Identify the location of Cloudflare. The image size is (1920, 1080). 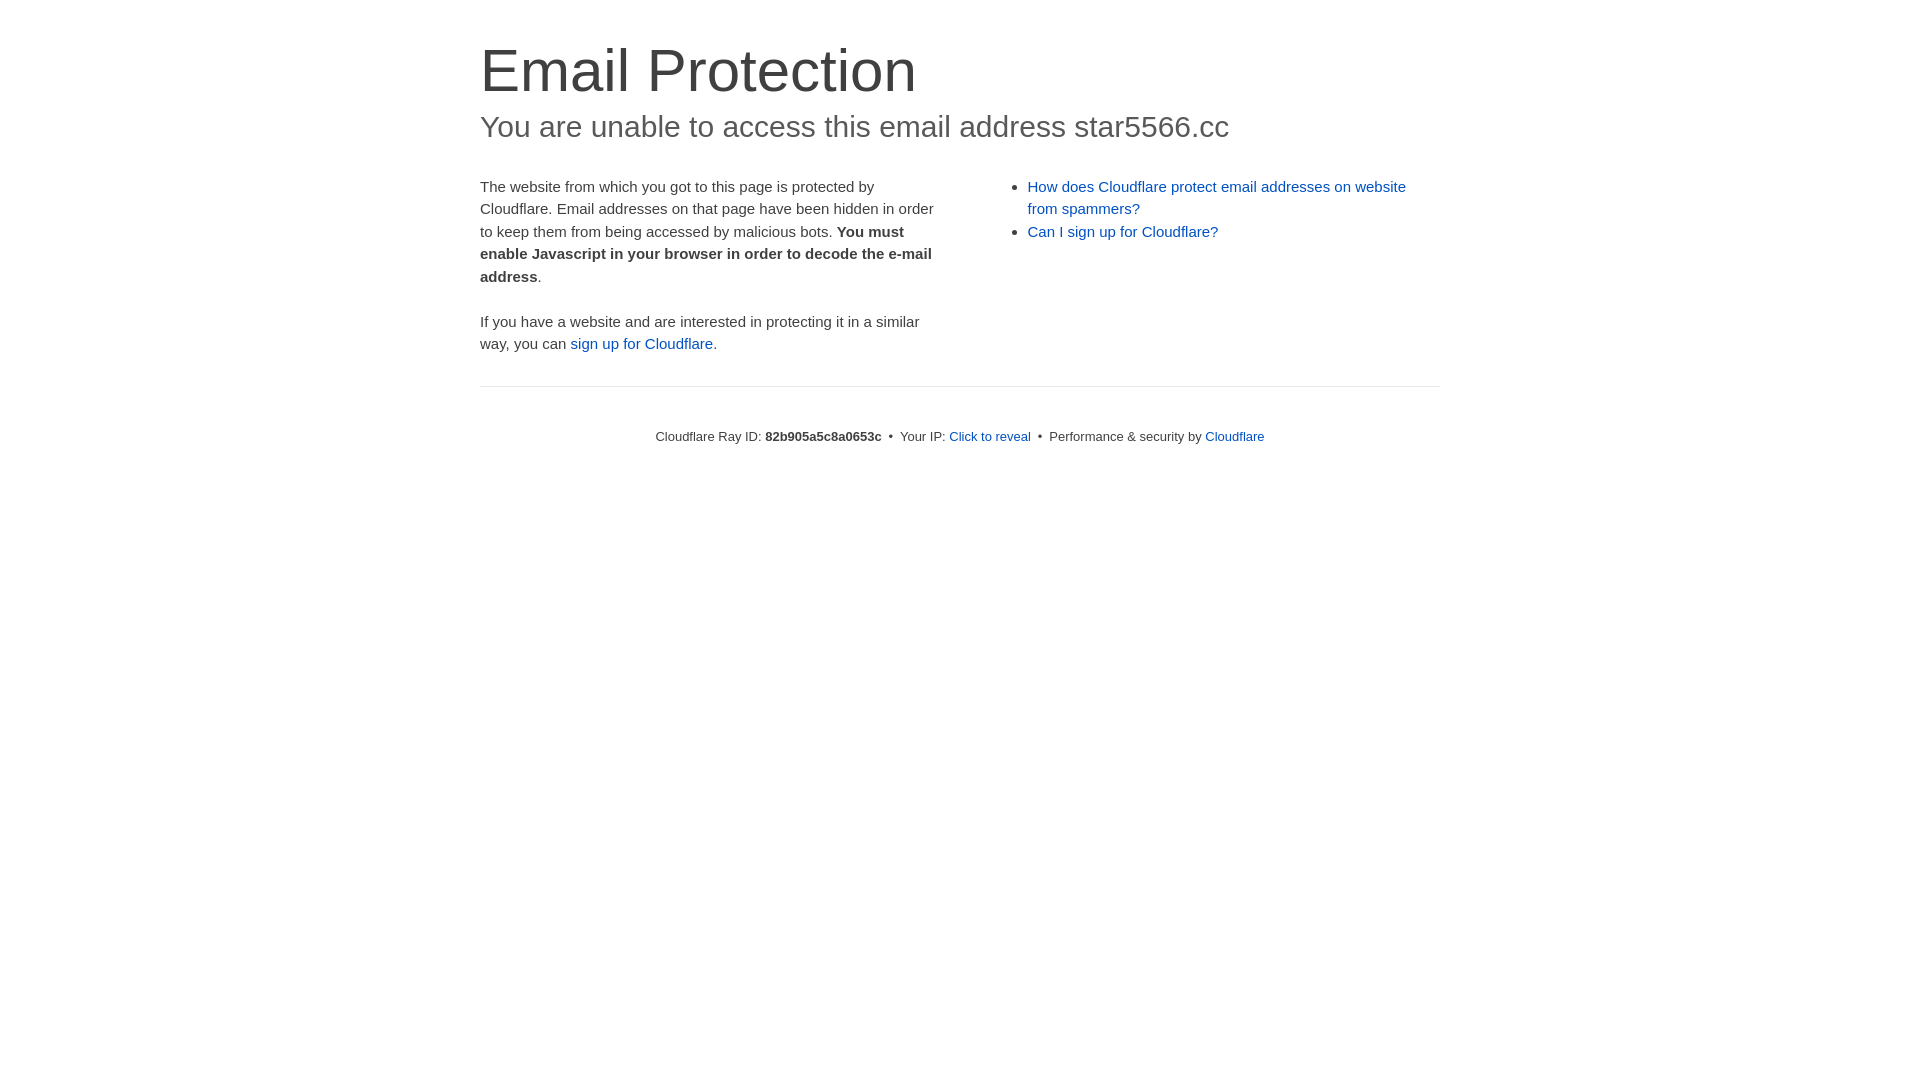
(1234, 436).